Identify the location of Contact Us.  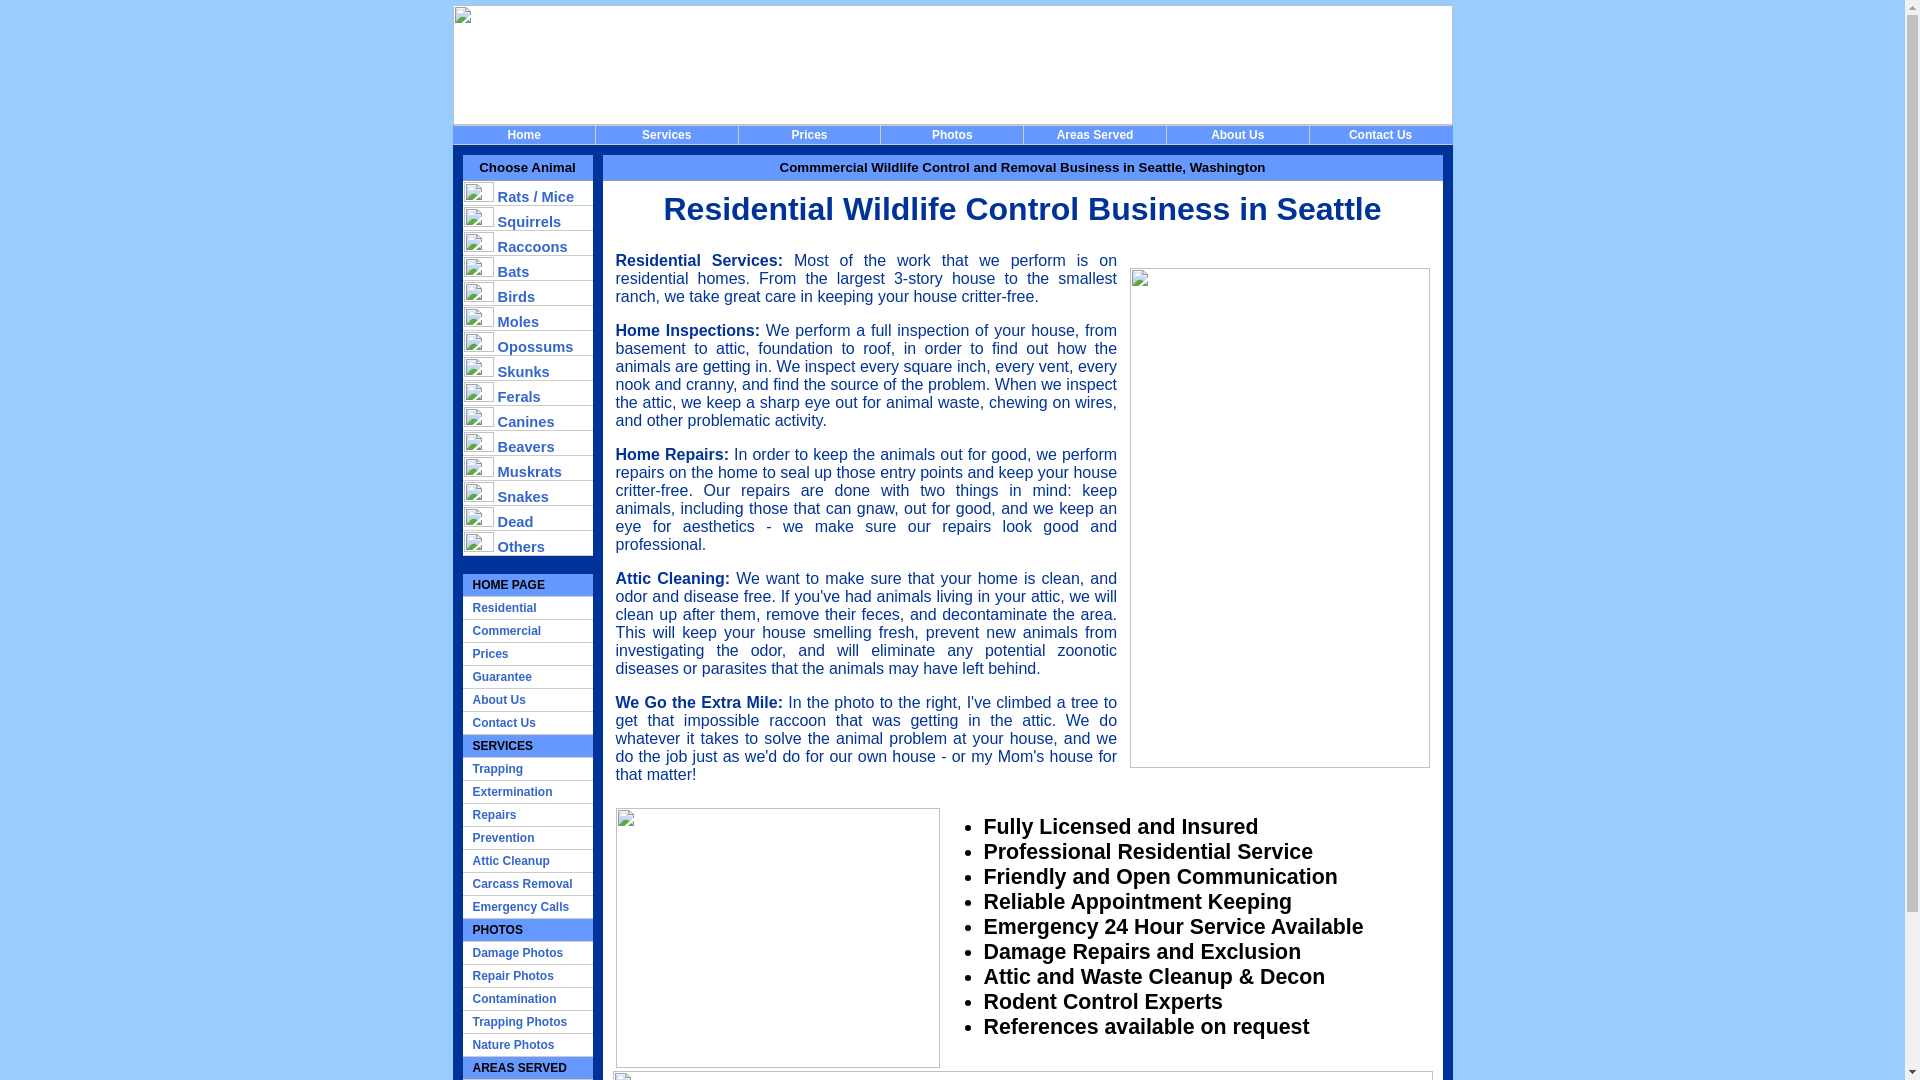
(526, 723).